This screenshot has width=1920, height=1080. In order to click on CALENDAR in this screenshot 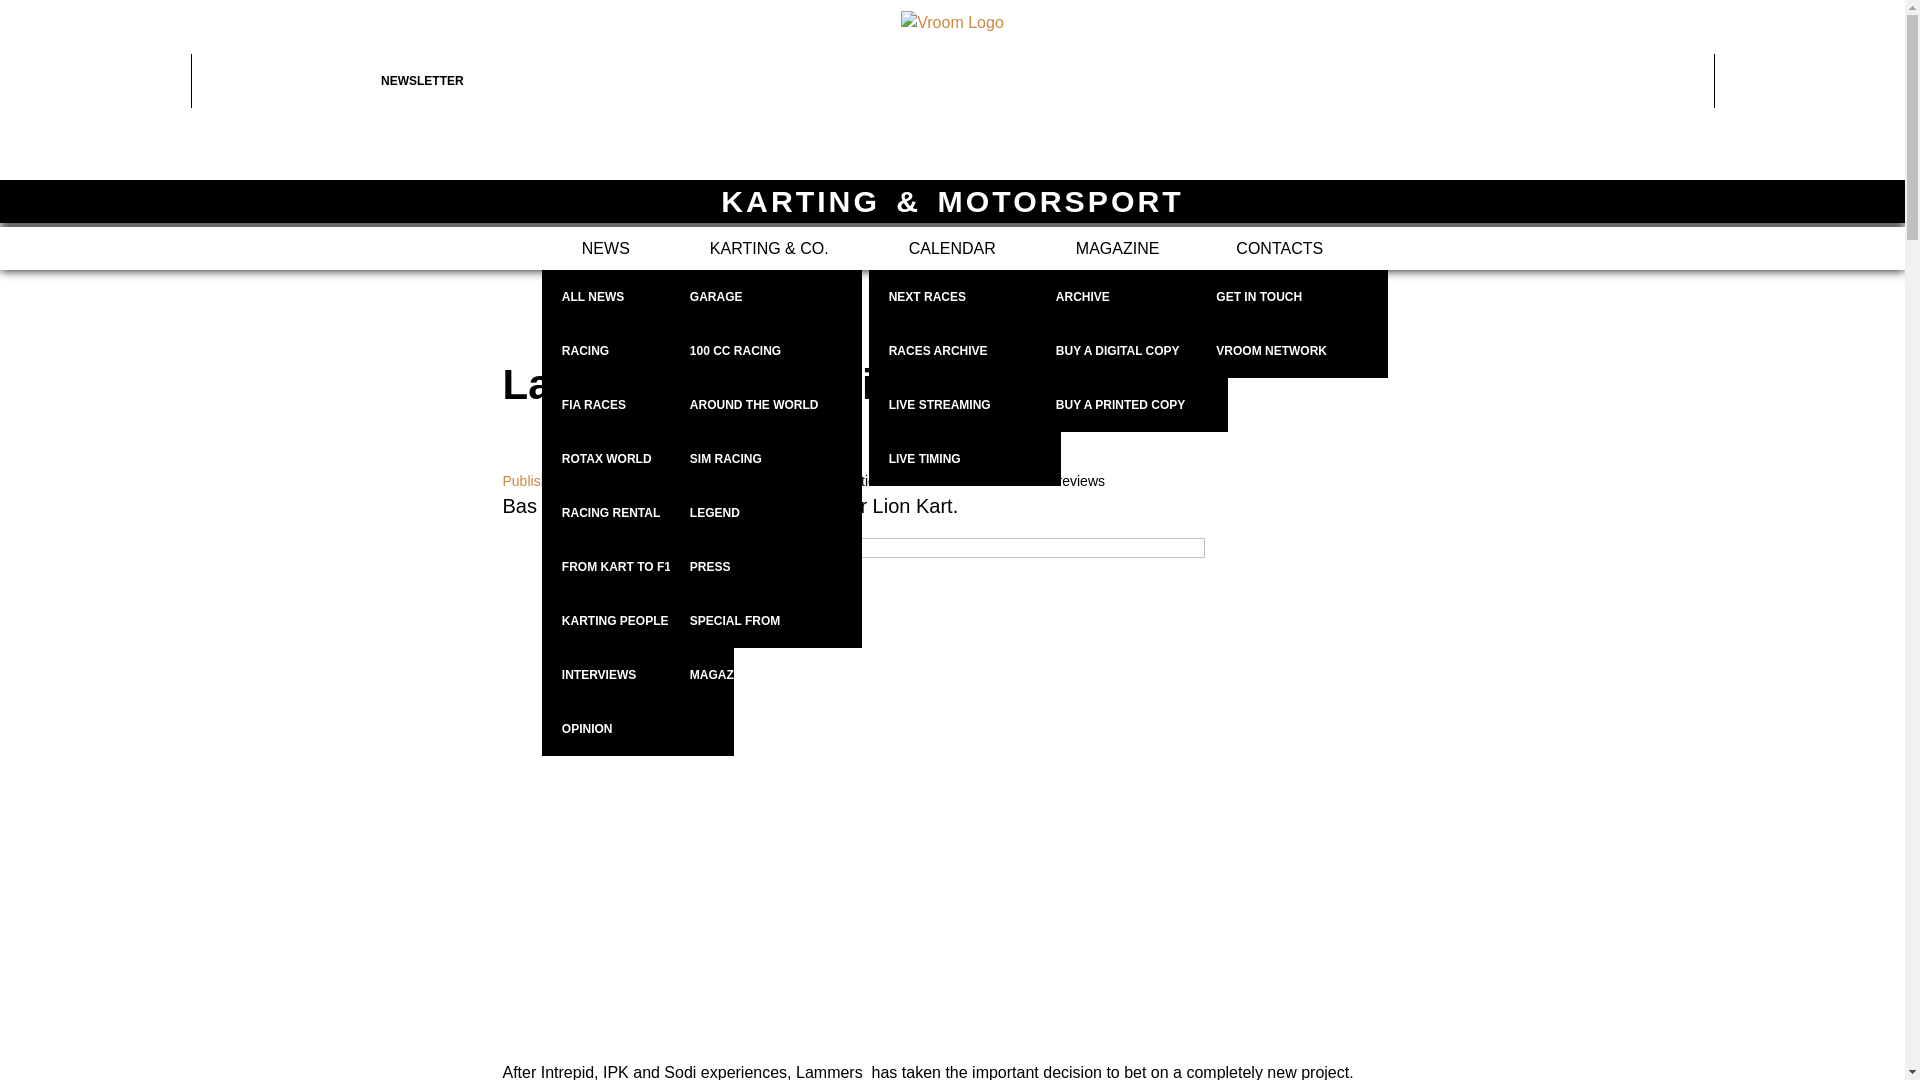, I will do `click(952, 248)`.